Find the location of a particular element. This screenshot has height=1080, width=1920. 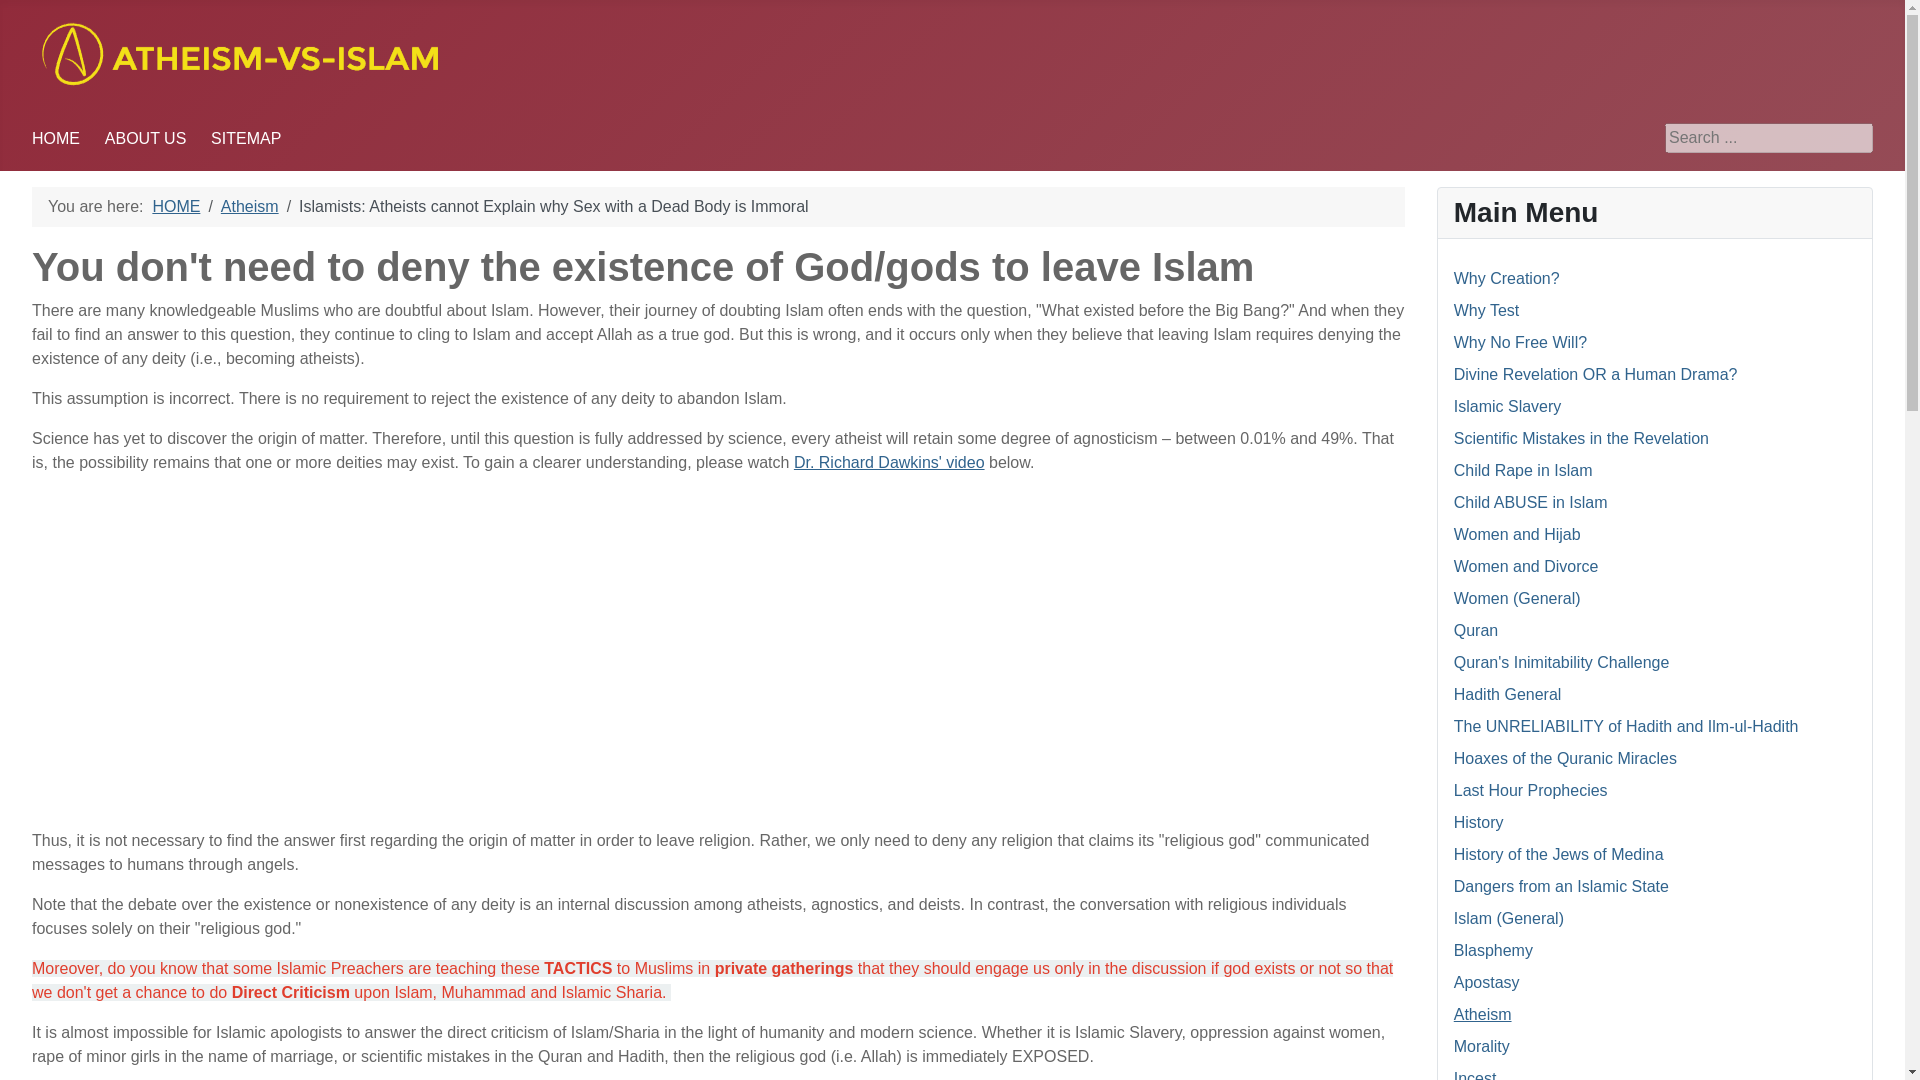

Divine Revelation OR a Human Drama? is located at coordinates (1595, 374).